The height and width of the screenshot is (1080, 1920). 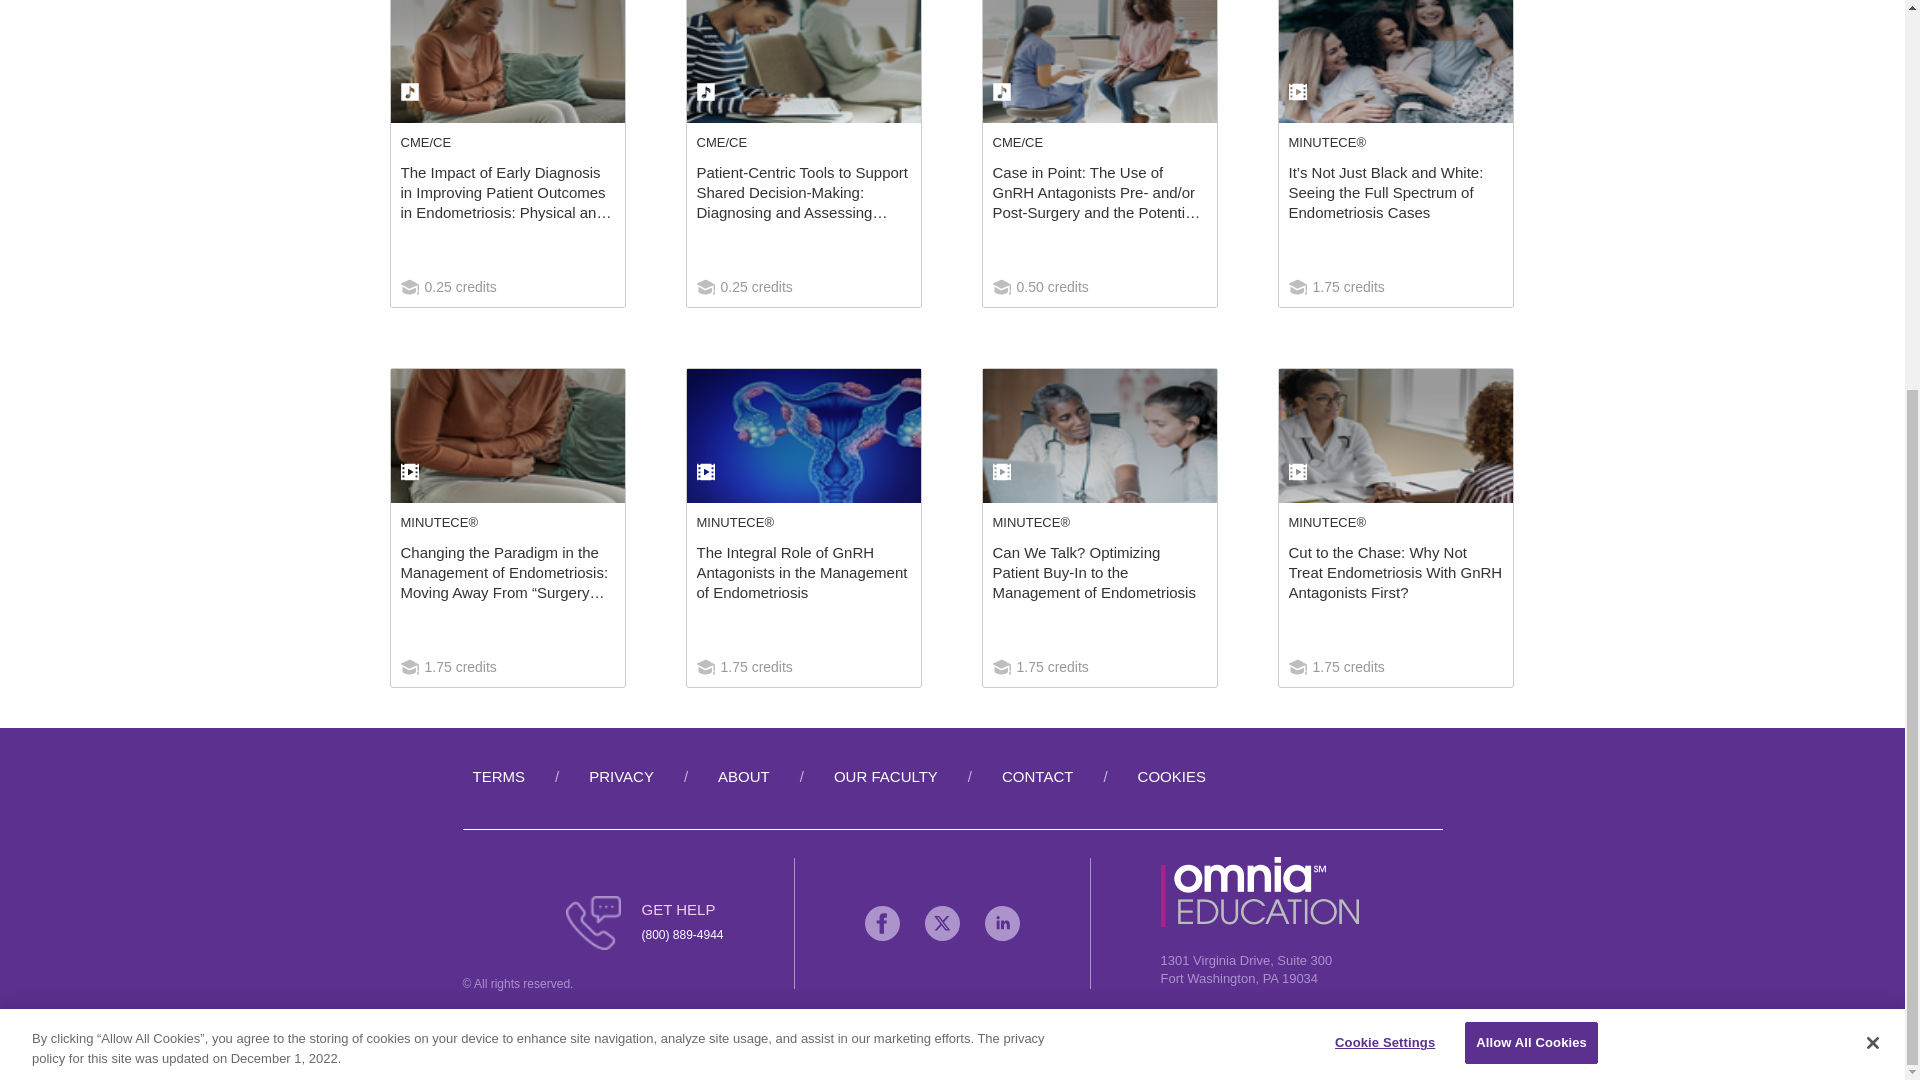 What do you see at coordinates (942, 923) in the screenshot?
I see `Twitter` at bounding box center [942, 923].